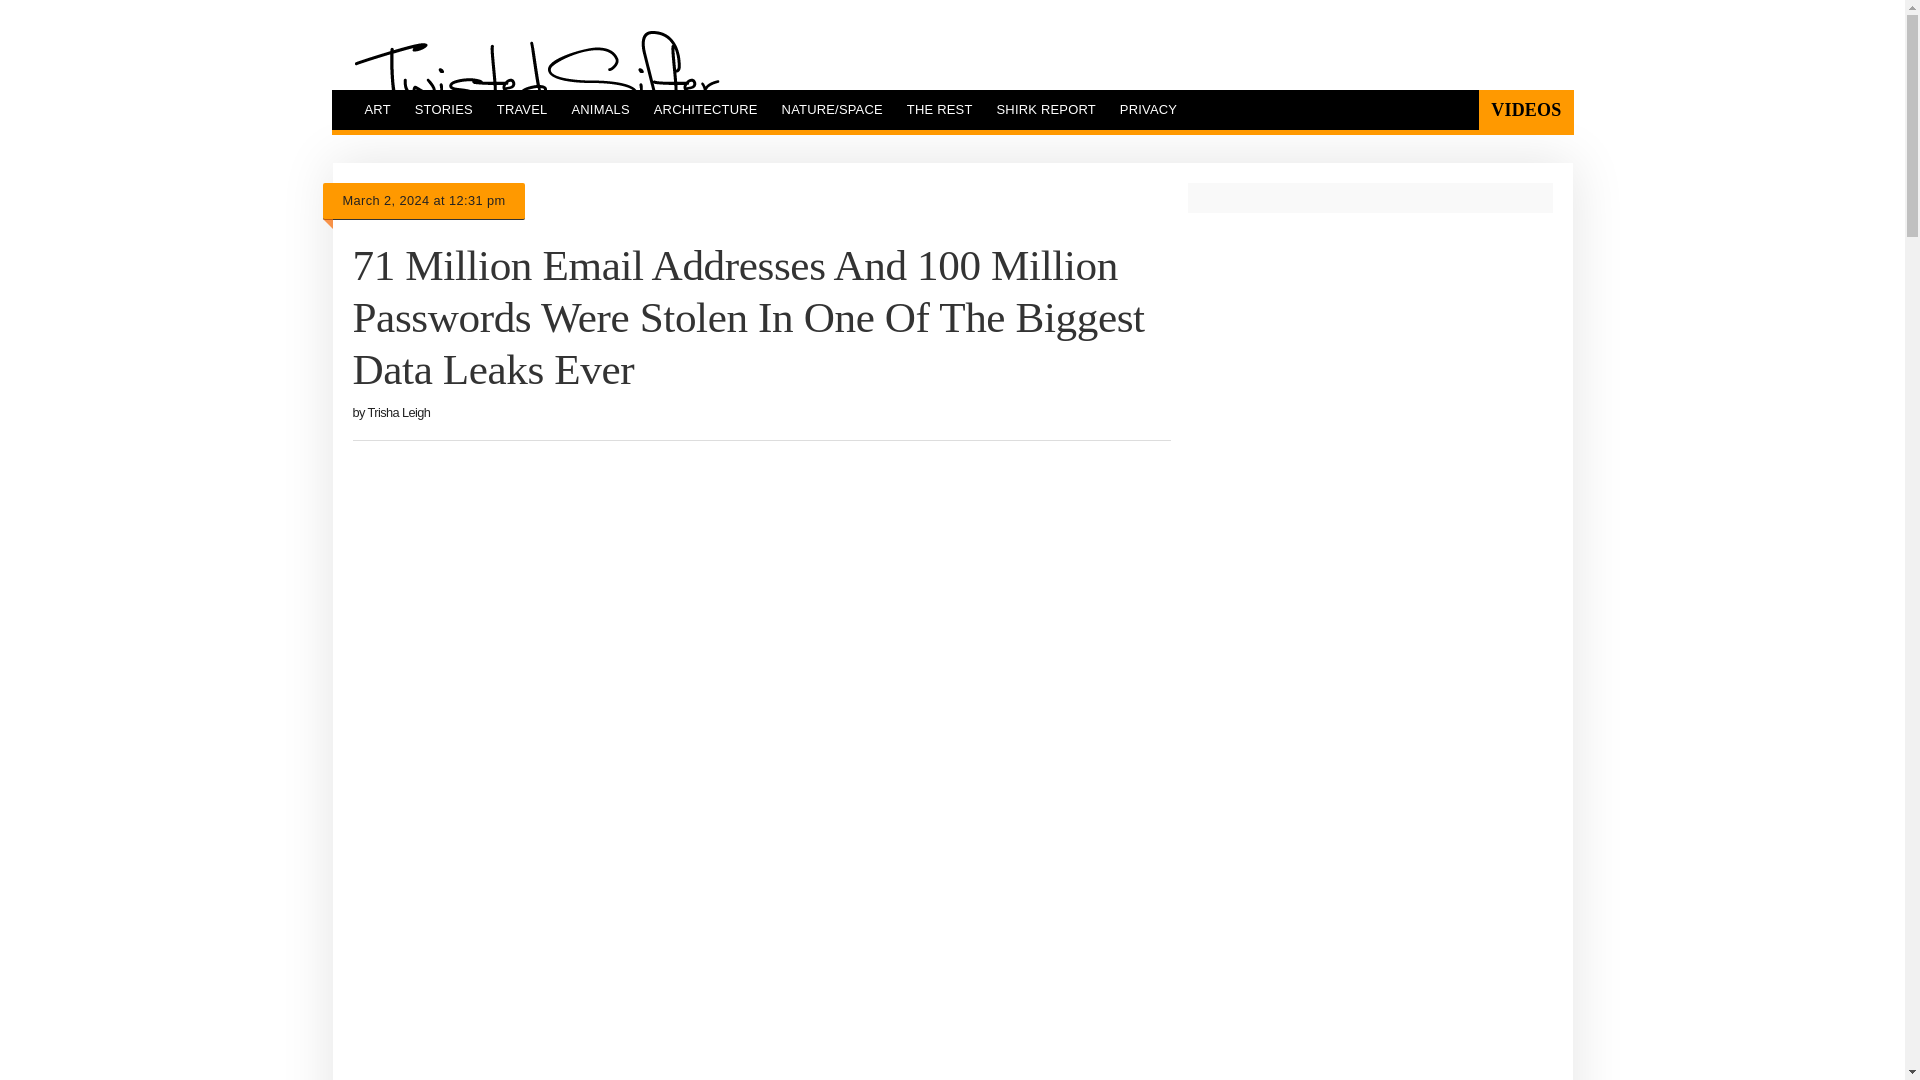 This screenshot has width=1920, height=1080. Describe the element at coordinates (1148, 109) in the screenshot. I see `PRIVACY` at that location.